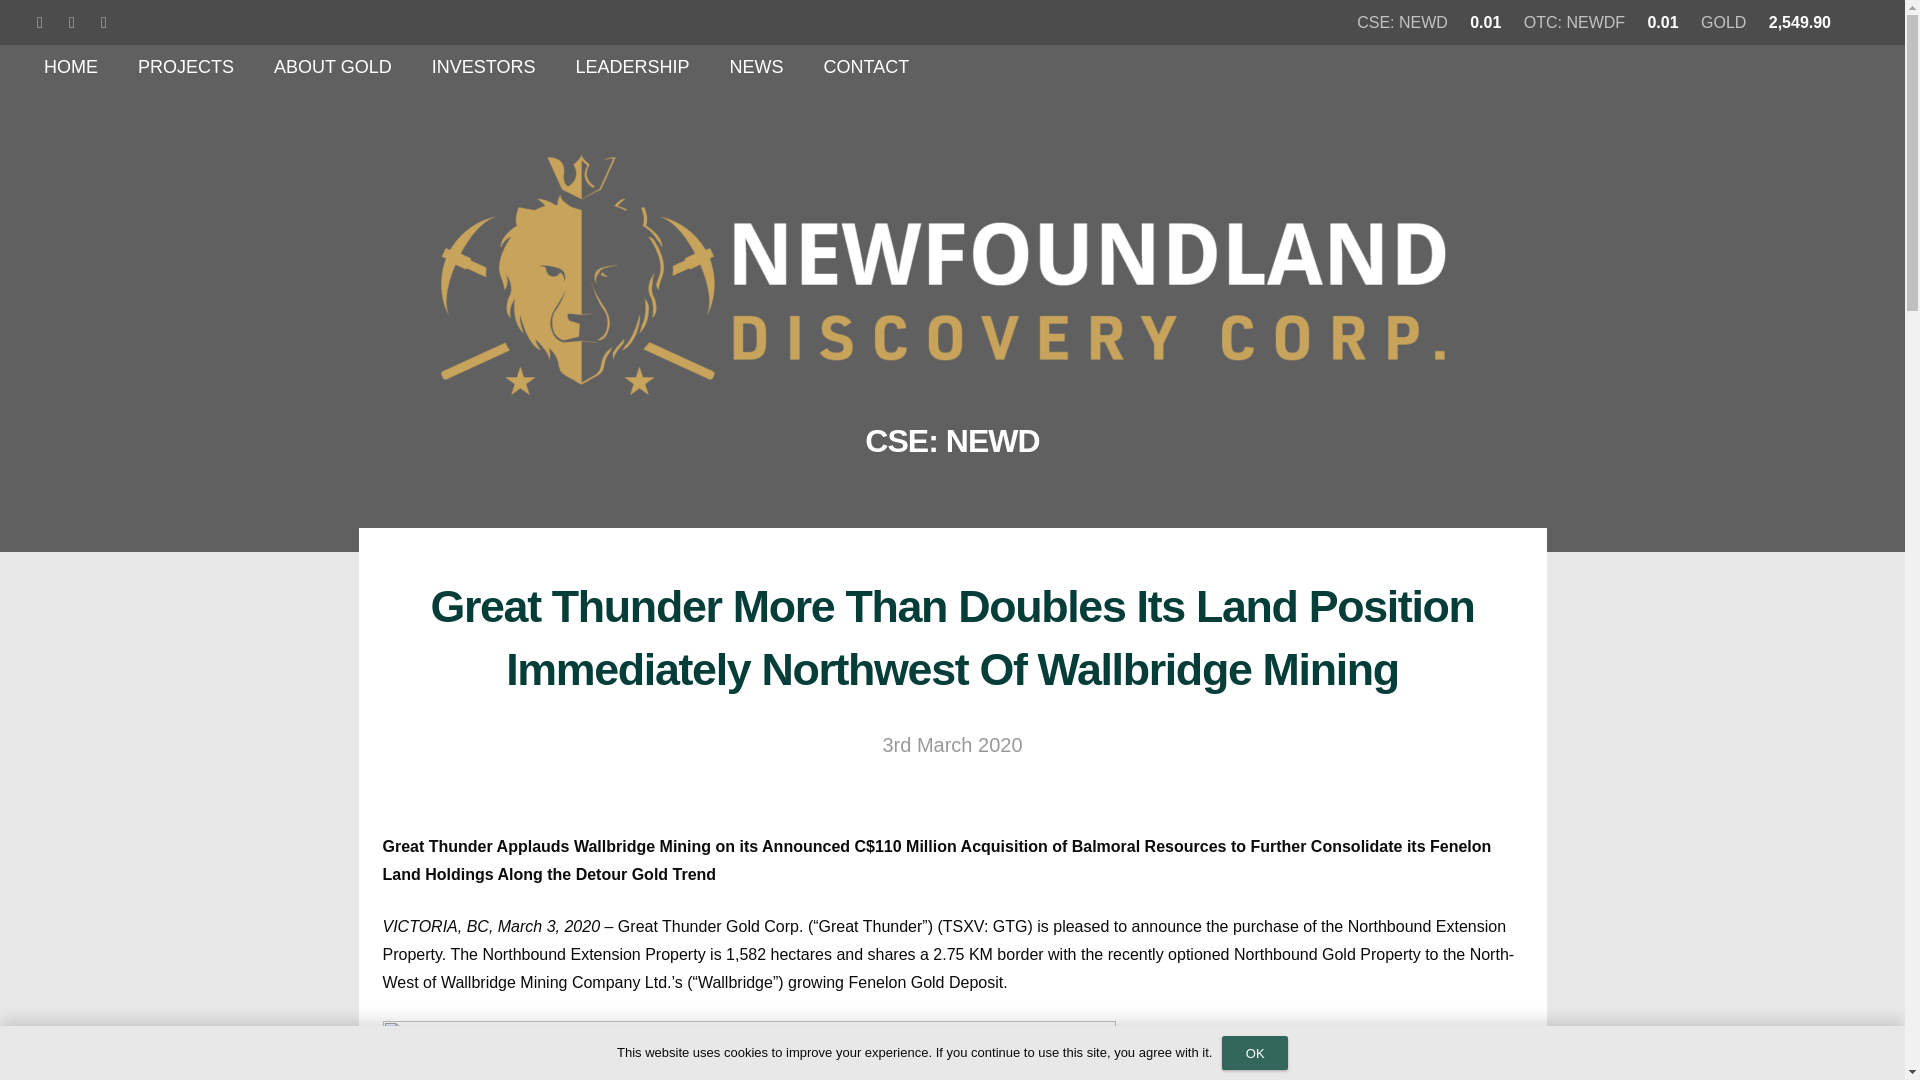 The image size is (1920, 1080). I want to click on LinkedIn, so click(39, 22).